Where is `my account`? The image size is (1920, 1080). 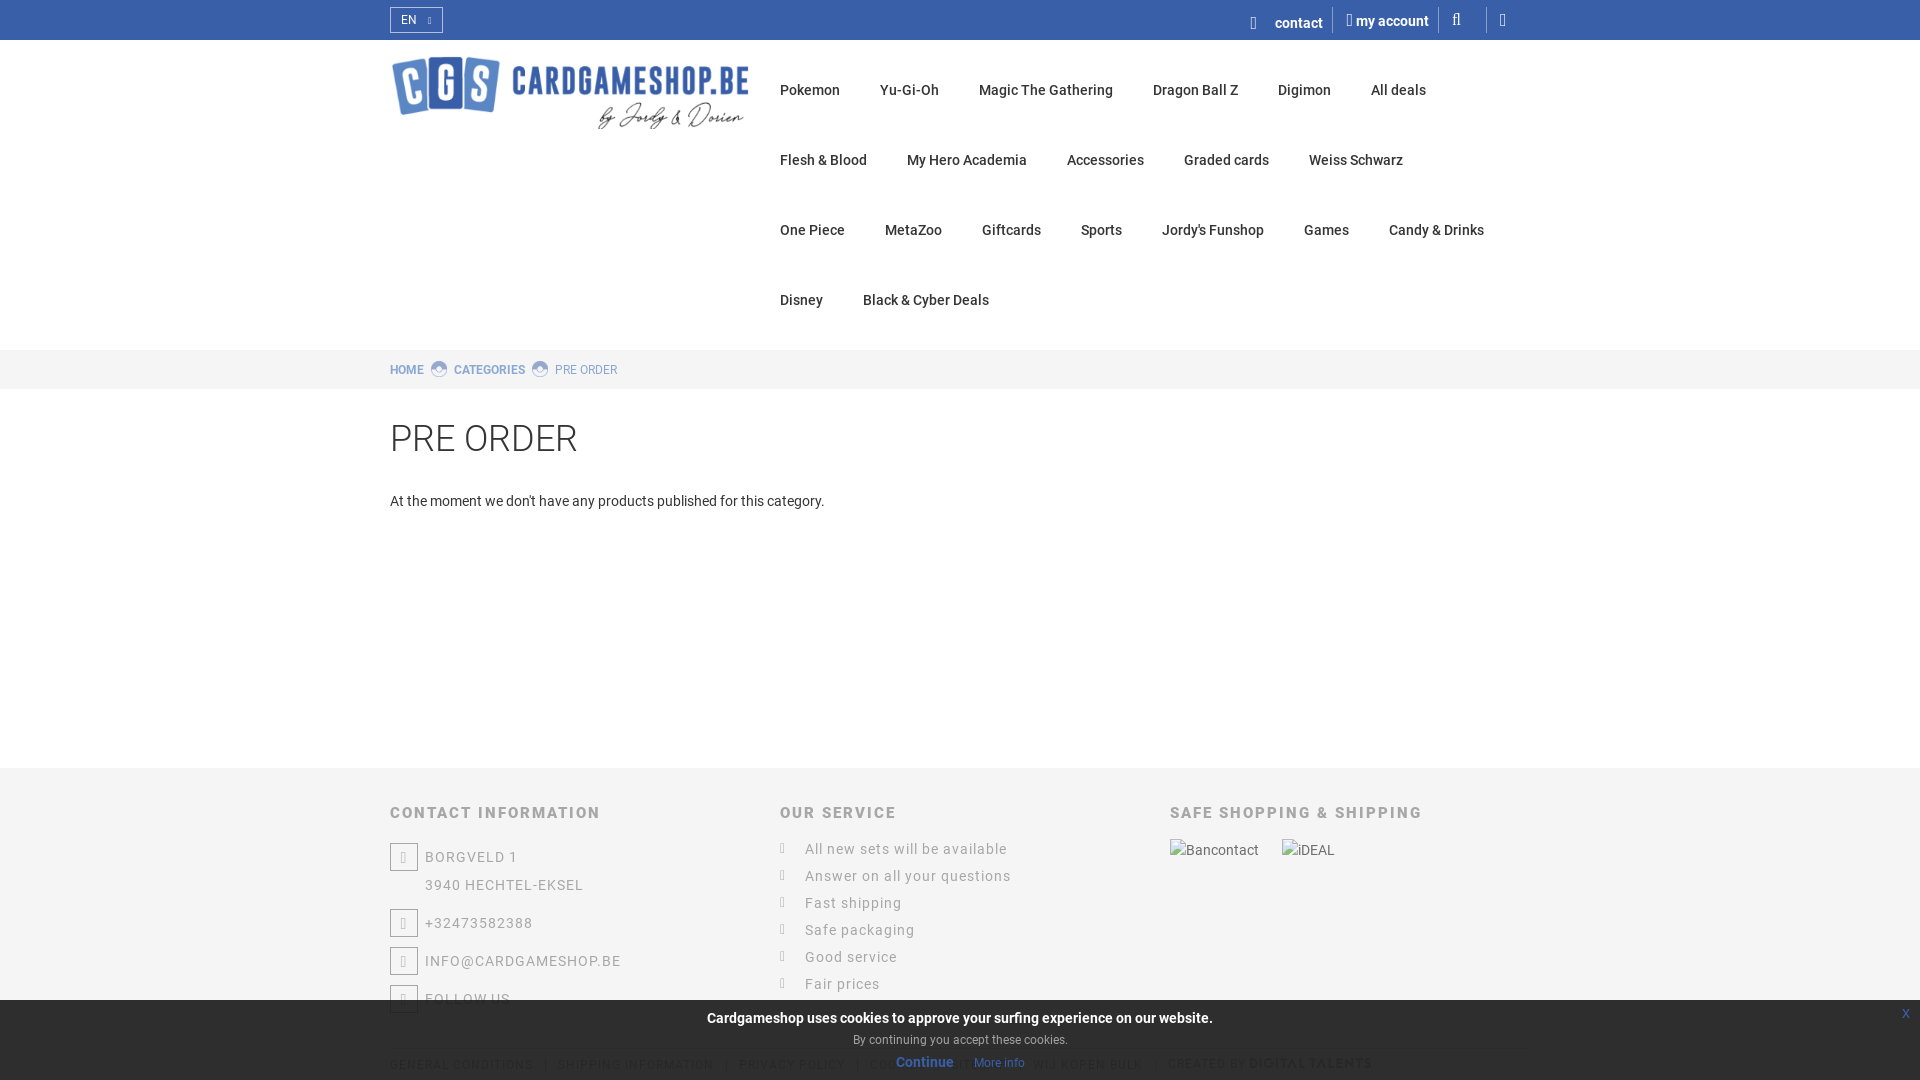 my account is located at coordinates (1388, 20).